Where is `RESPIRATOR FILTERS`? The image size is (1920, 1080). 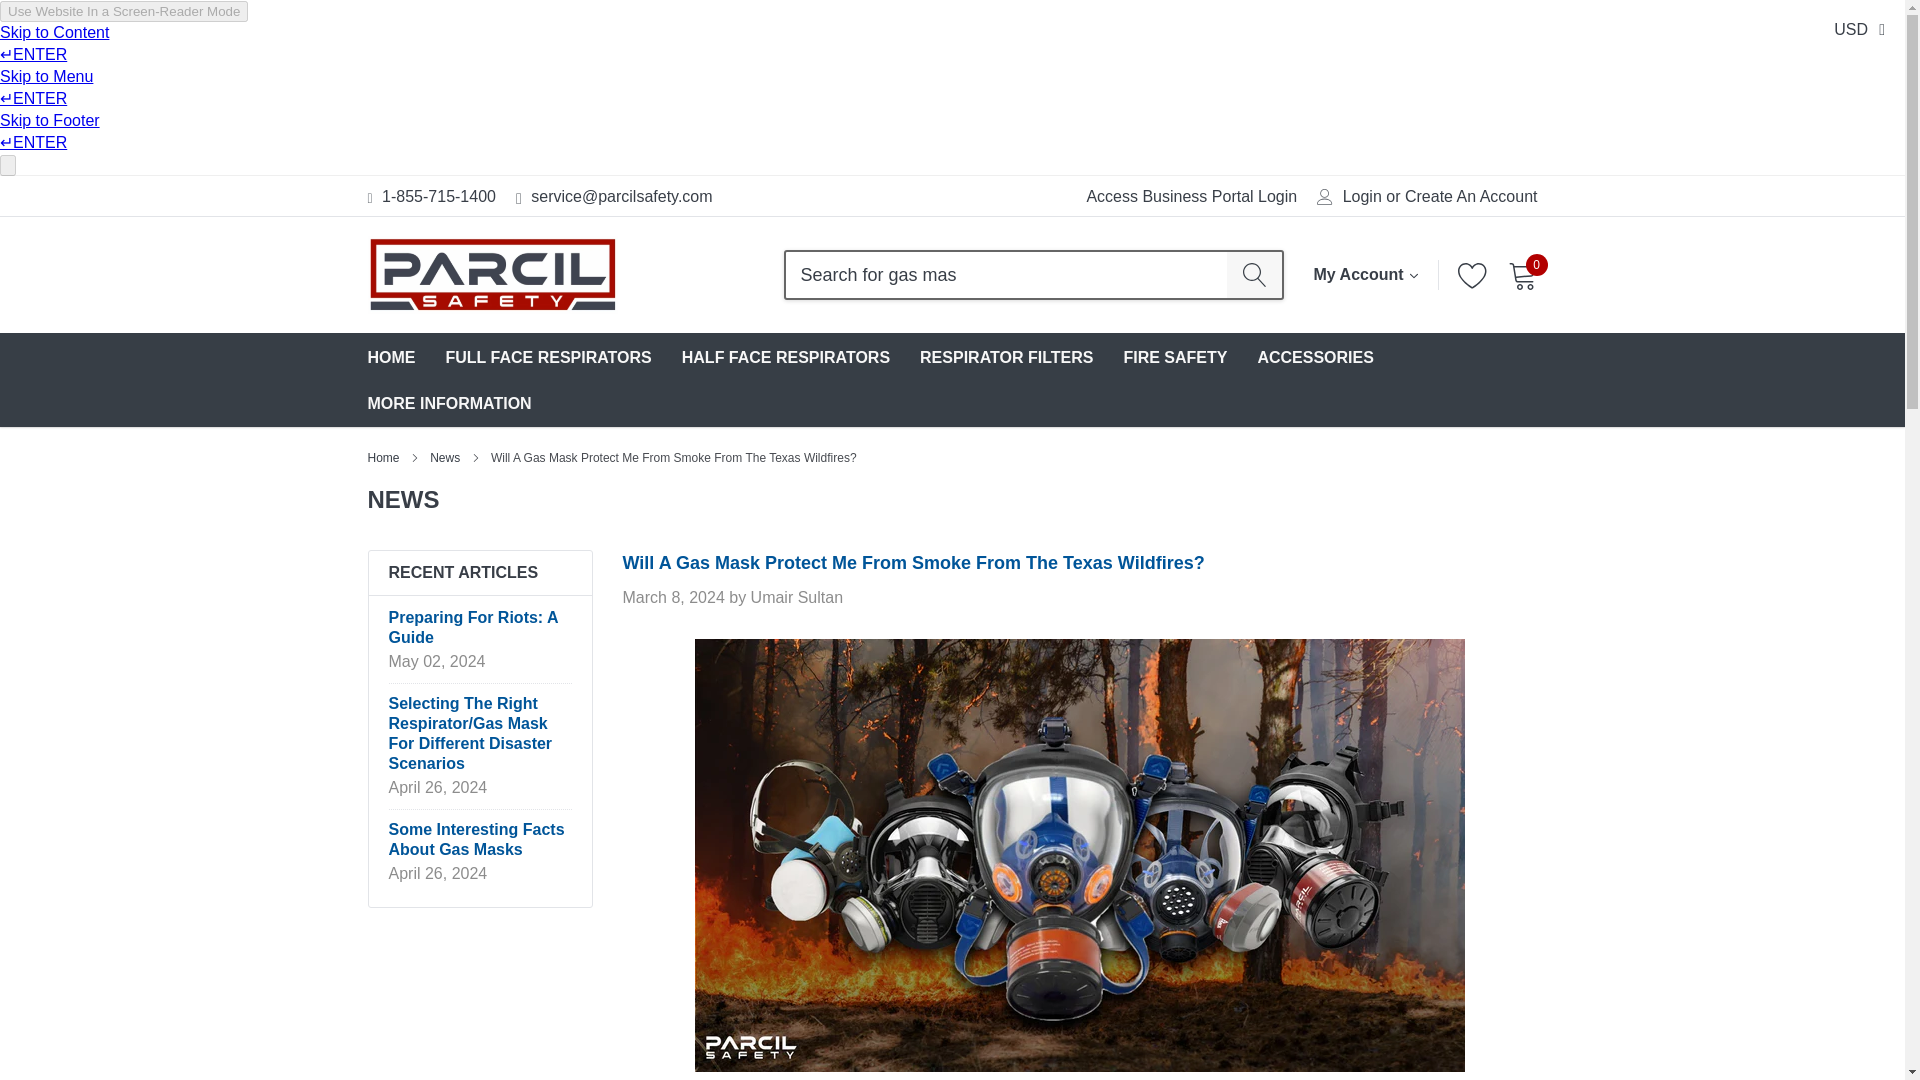
RESPIRATOR FILTERS is located at coordinates (1006, 357).